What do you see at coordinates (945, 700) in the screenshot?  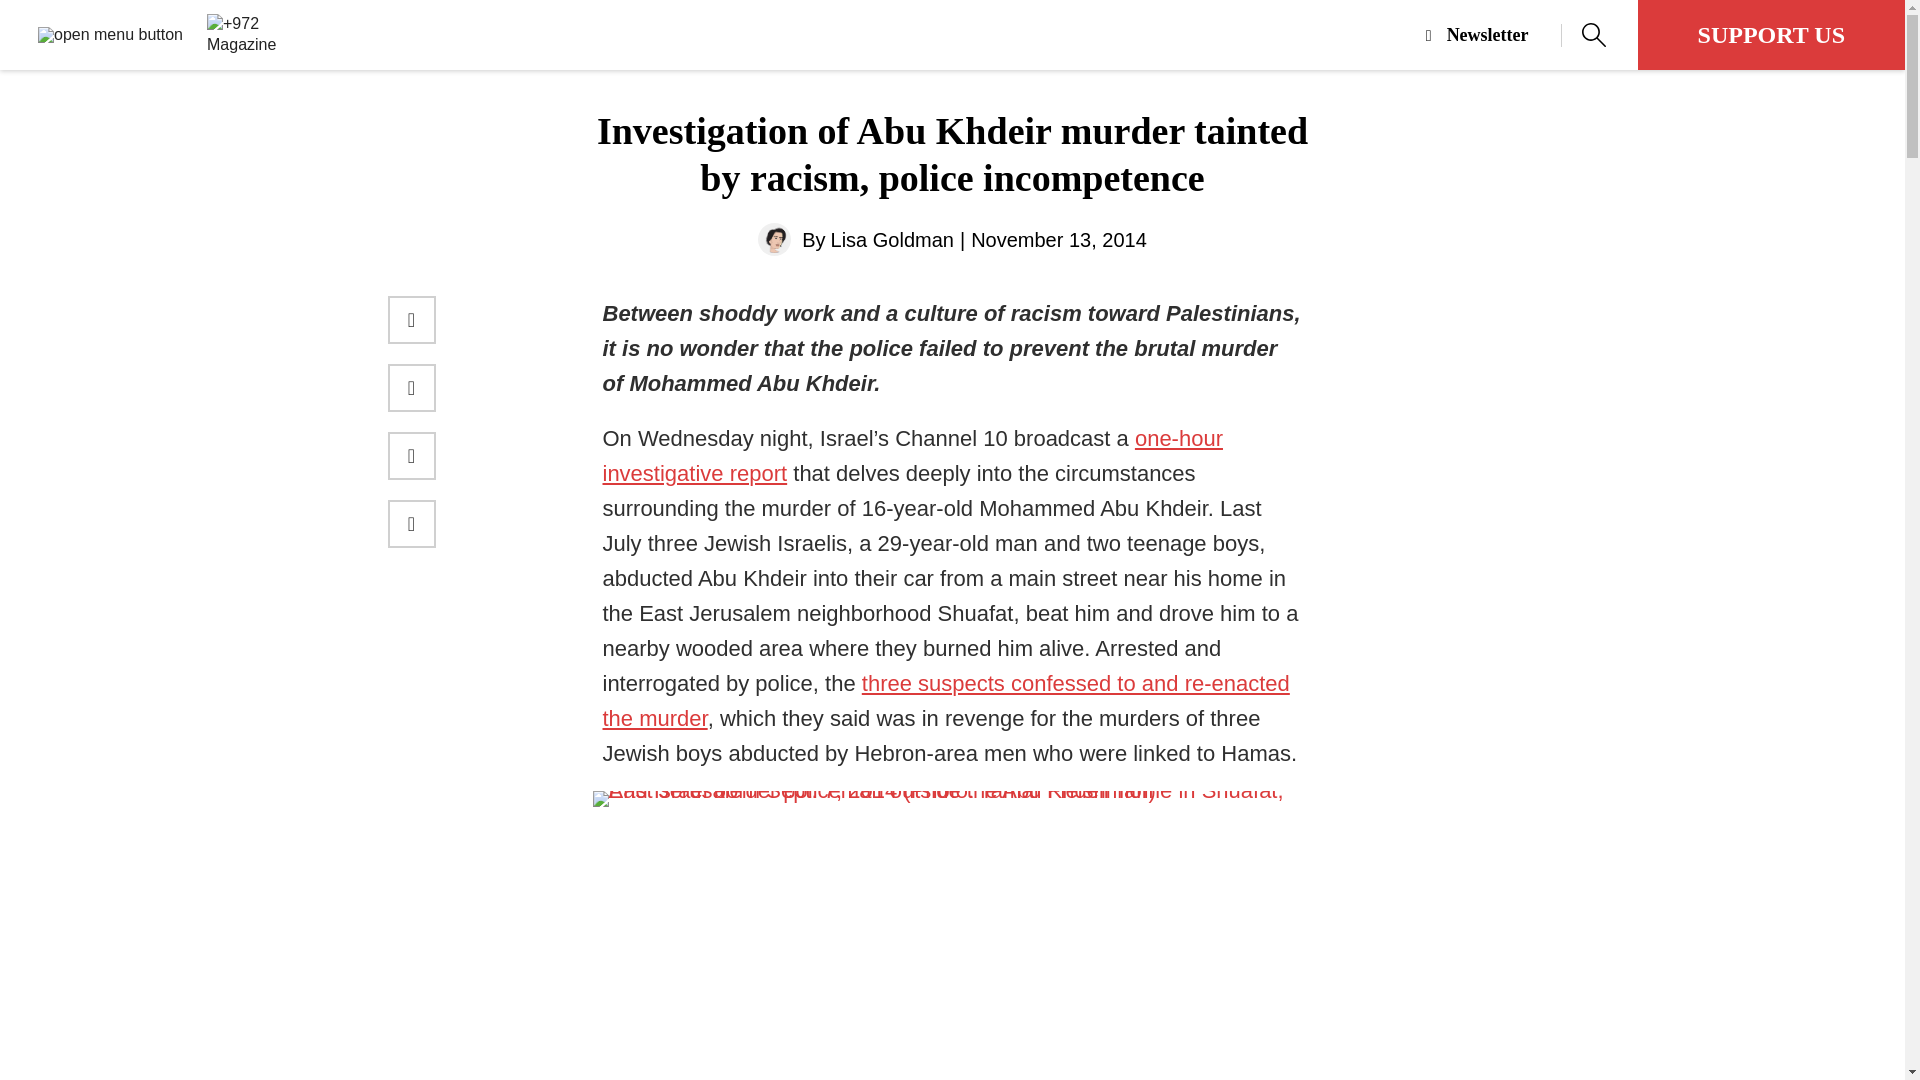 I see `three suspects confessed to and re-enacted the murder` at bounding box center [945, 700].